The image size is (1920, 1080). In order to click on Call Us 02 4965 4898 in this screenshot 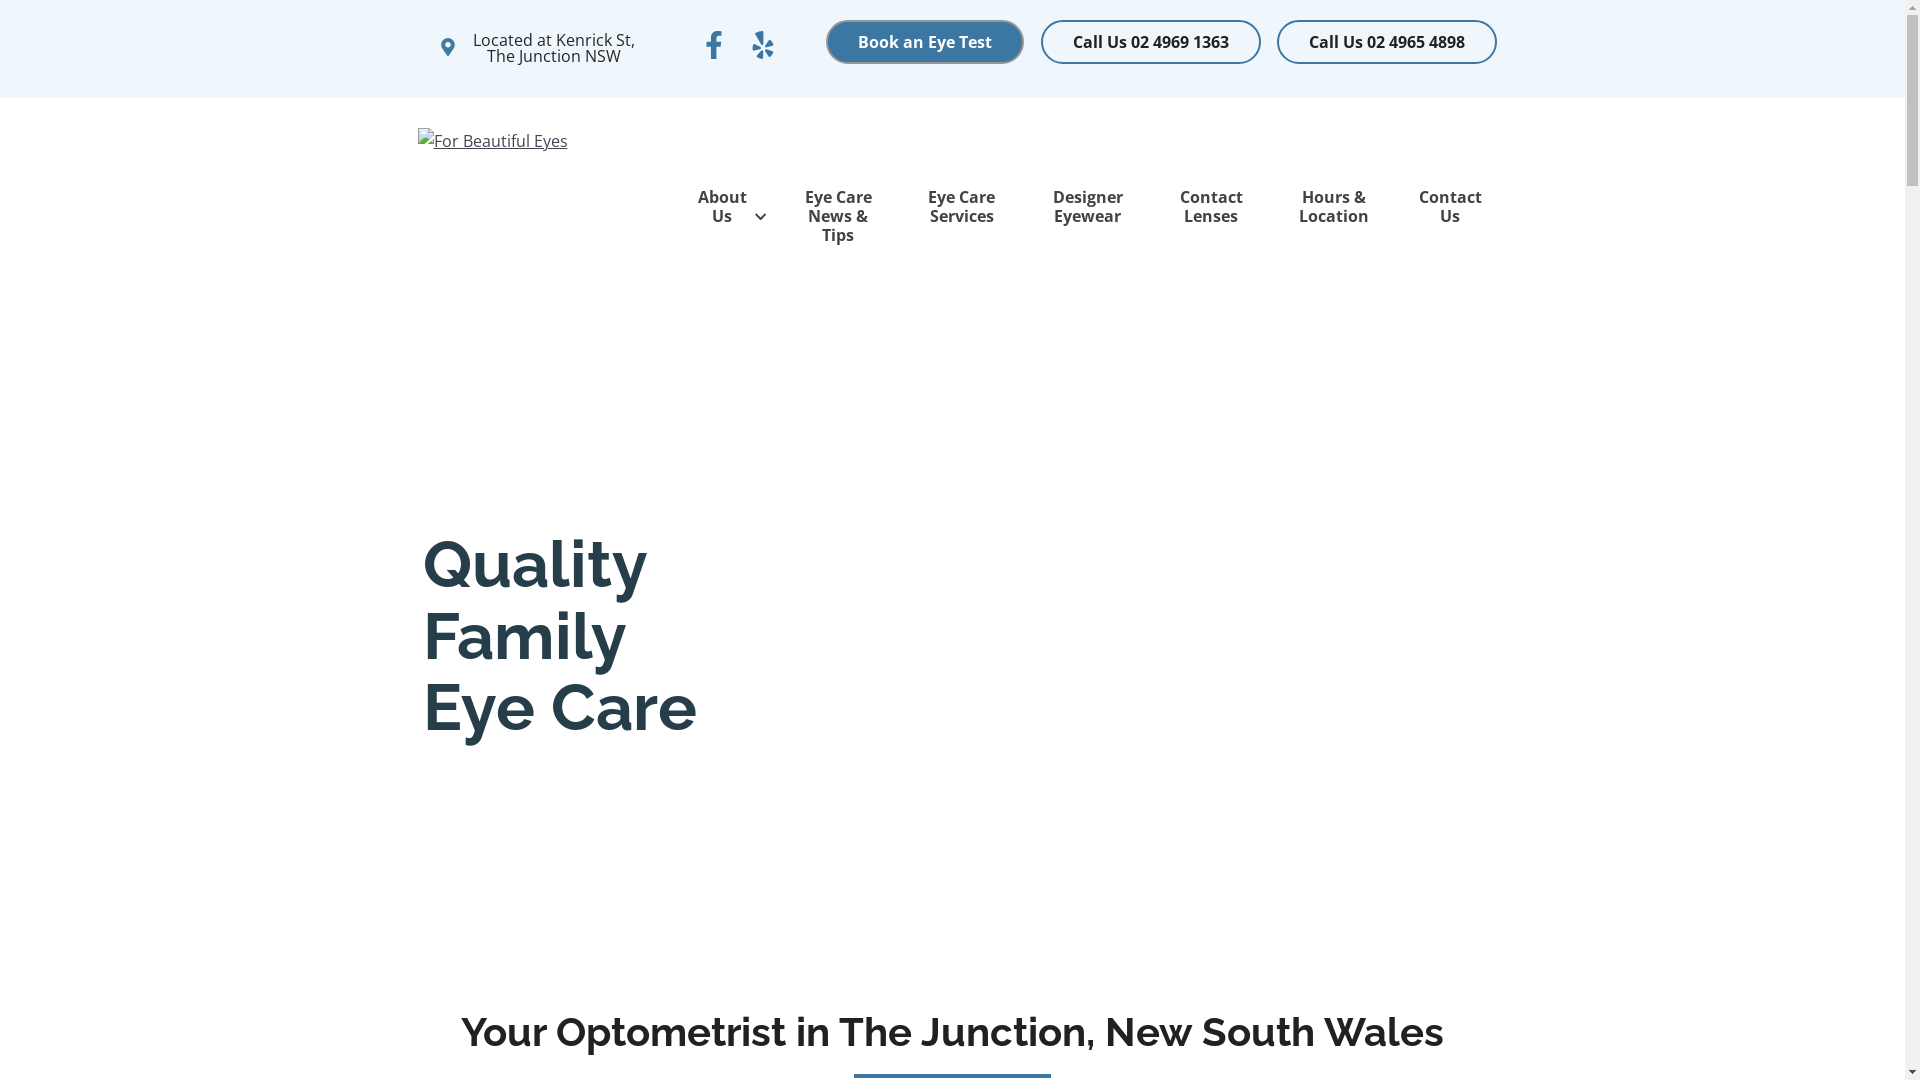, I will do `click(1387, 42)`.